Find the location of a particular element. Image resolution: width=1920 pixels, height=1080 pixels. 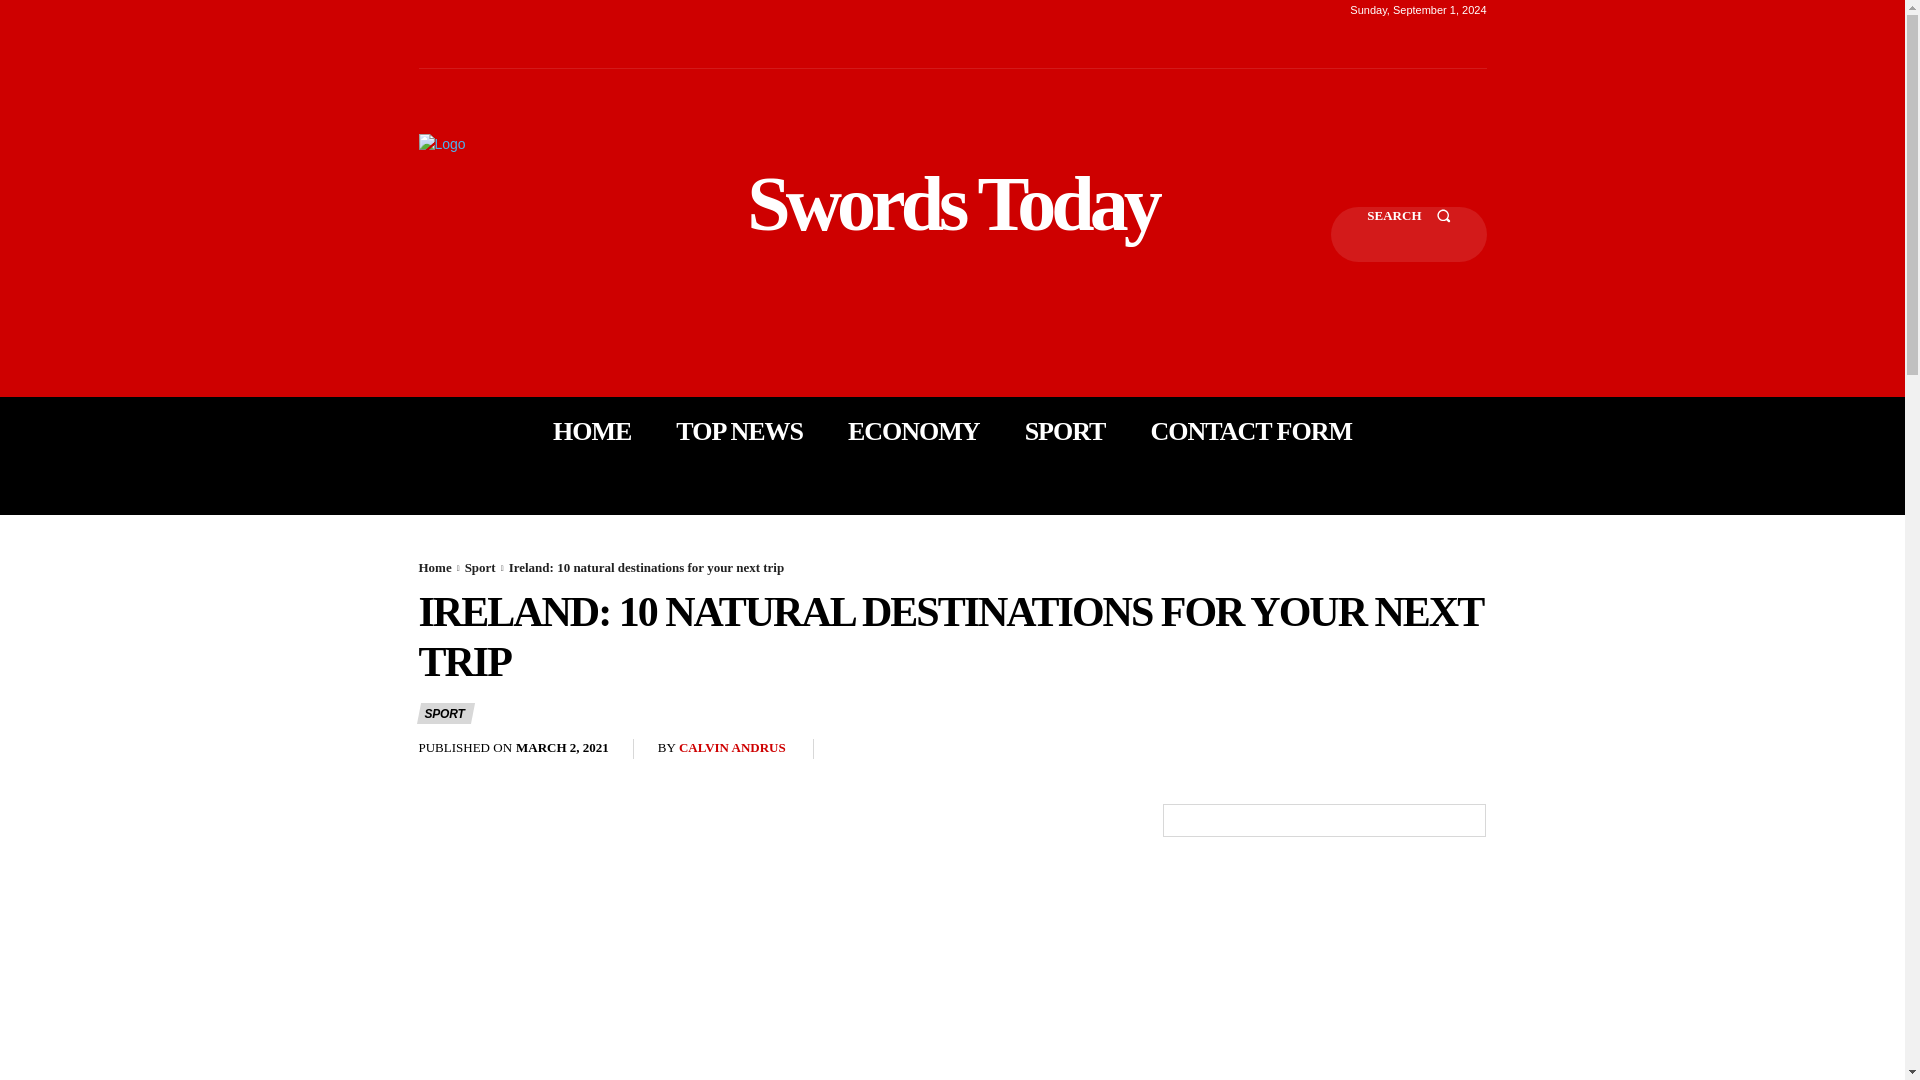

CALVIN ANDRUS is located at coordinates (732, 748).